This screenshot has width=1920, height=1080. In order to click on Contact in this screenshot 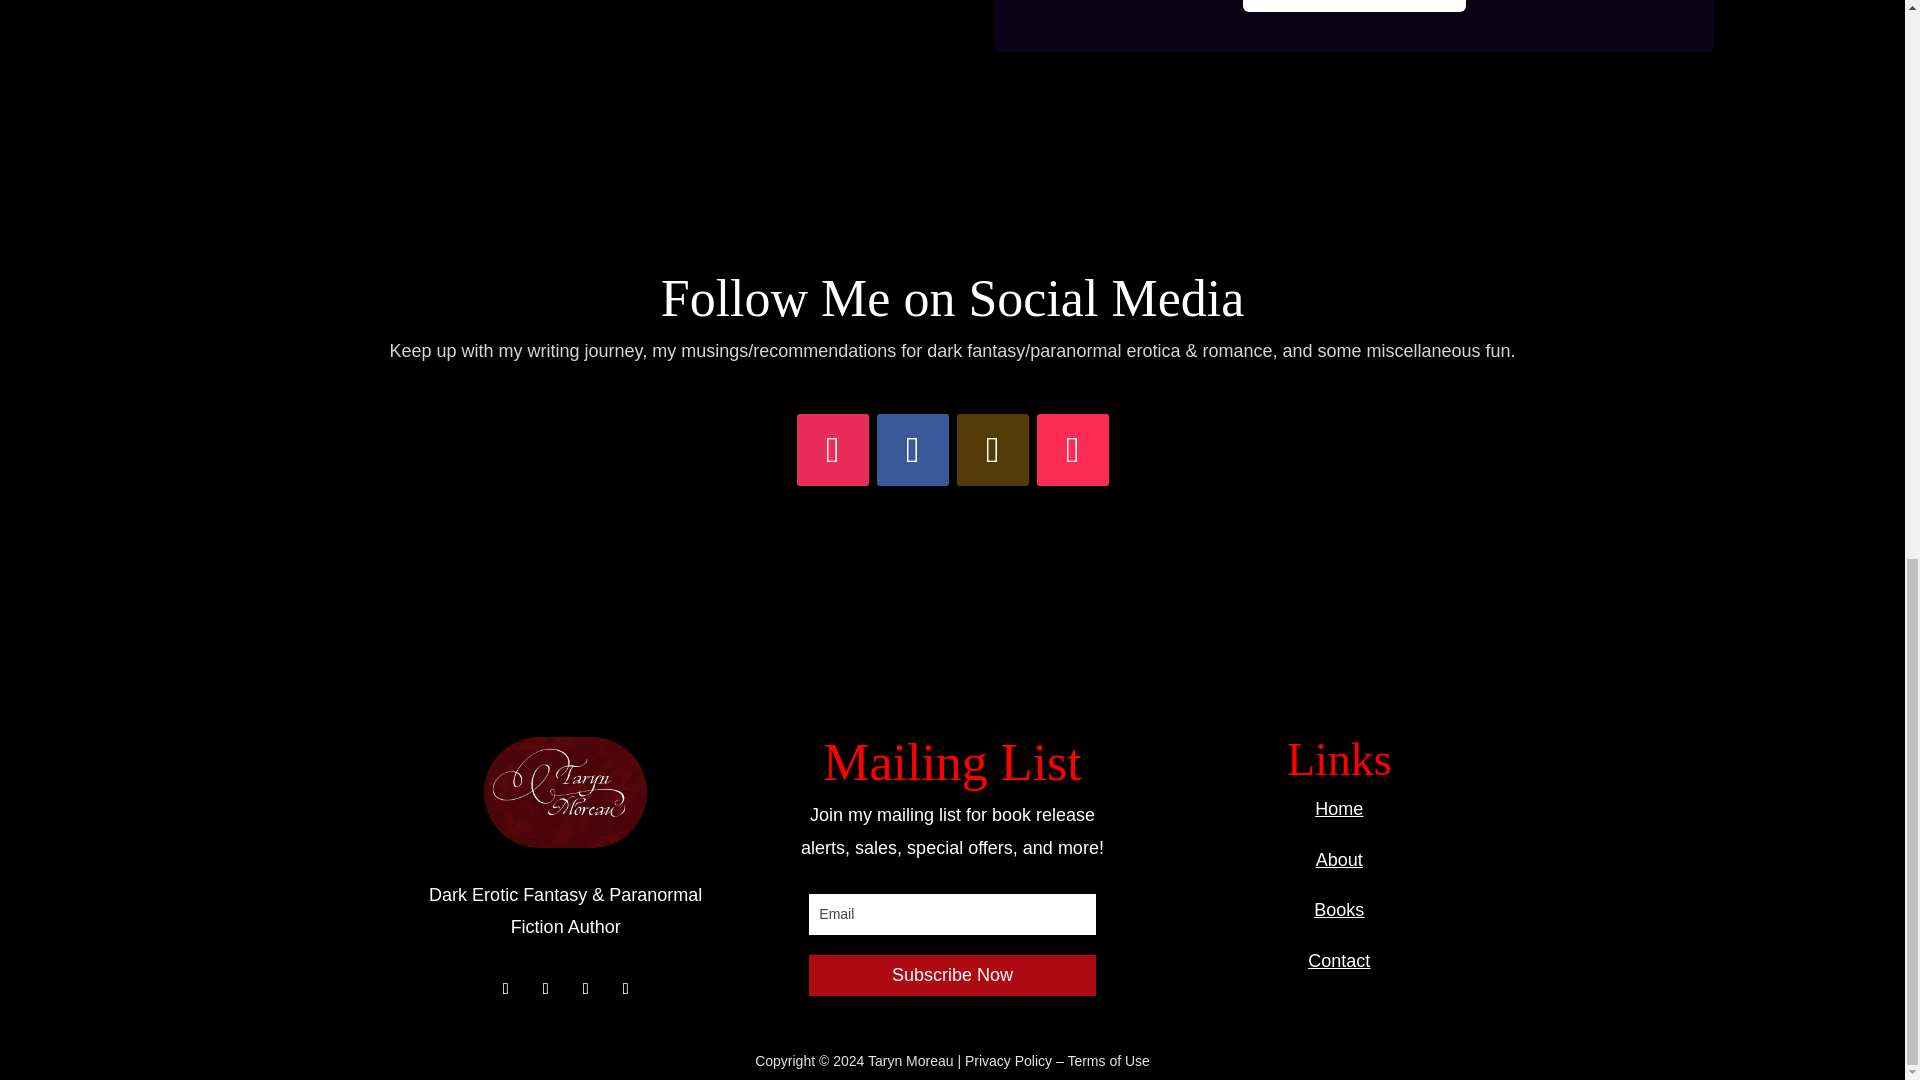, I will do `click(1338, 960)`.